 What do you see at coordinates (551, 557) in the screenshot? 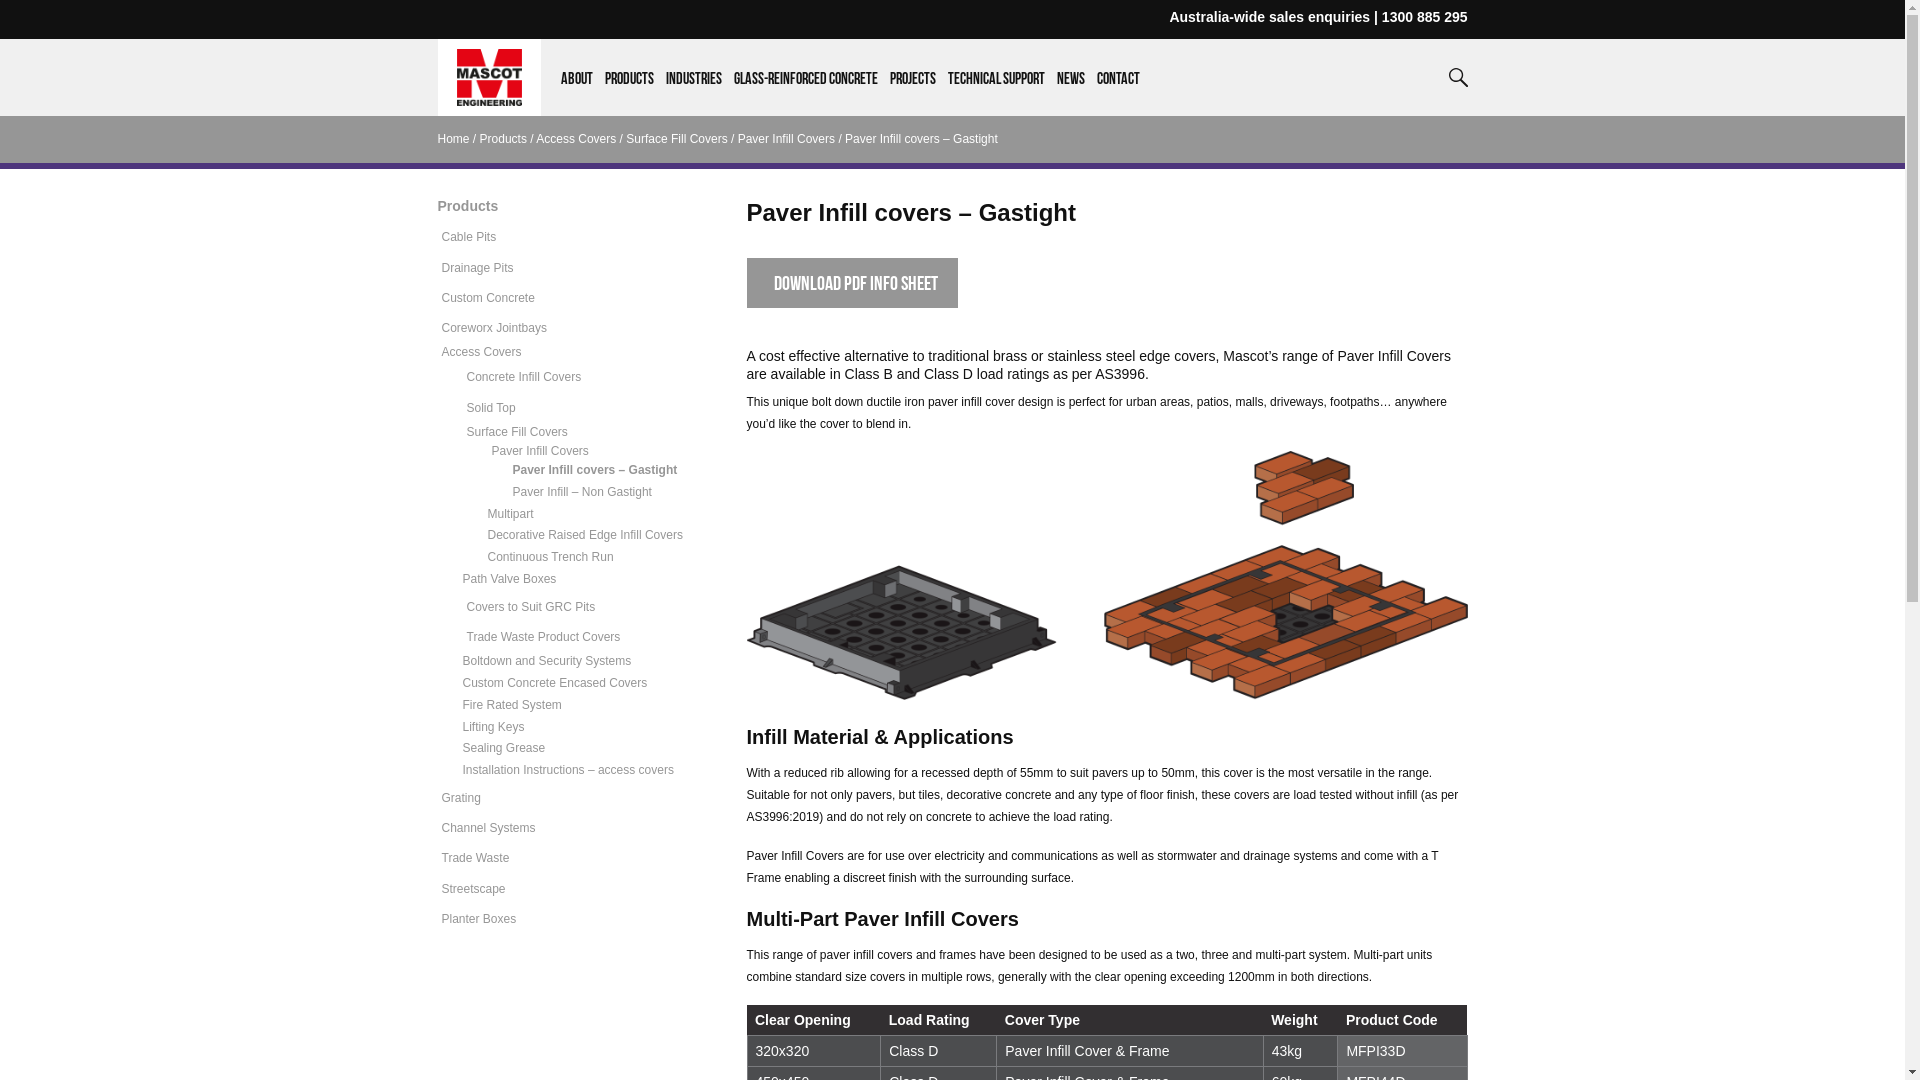
I see `Continuous Trench Run` at bounding box center [551, 557].